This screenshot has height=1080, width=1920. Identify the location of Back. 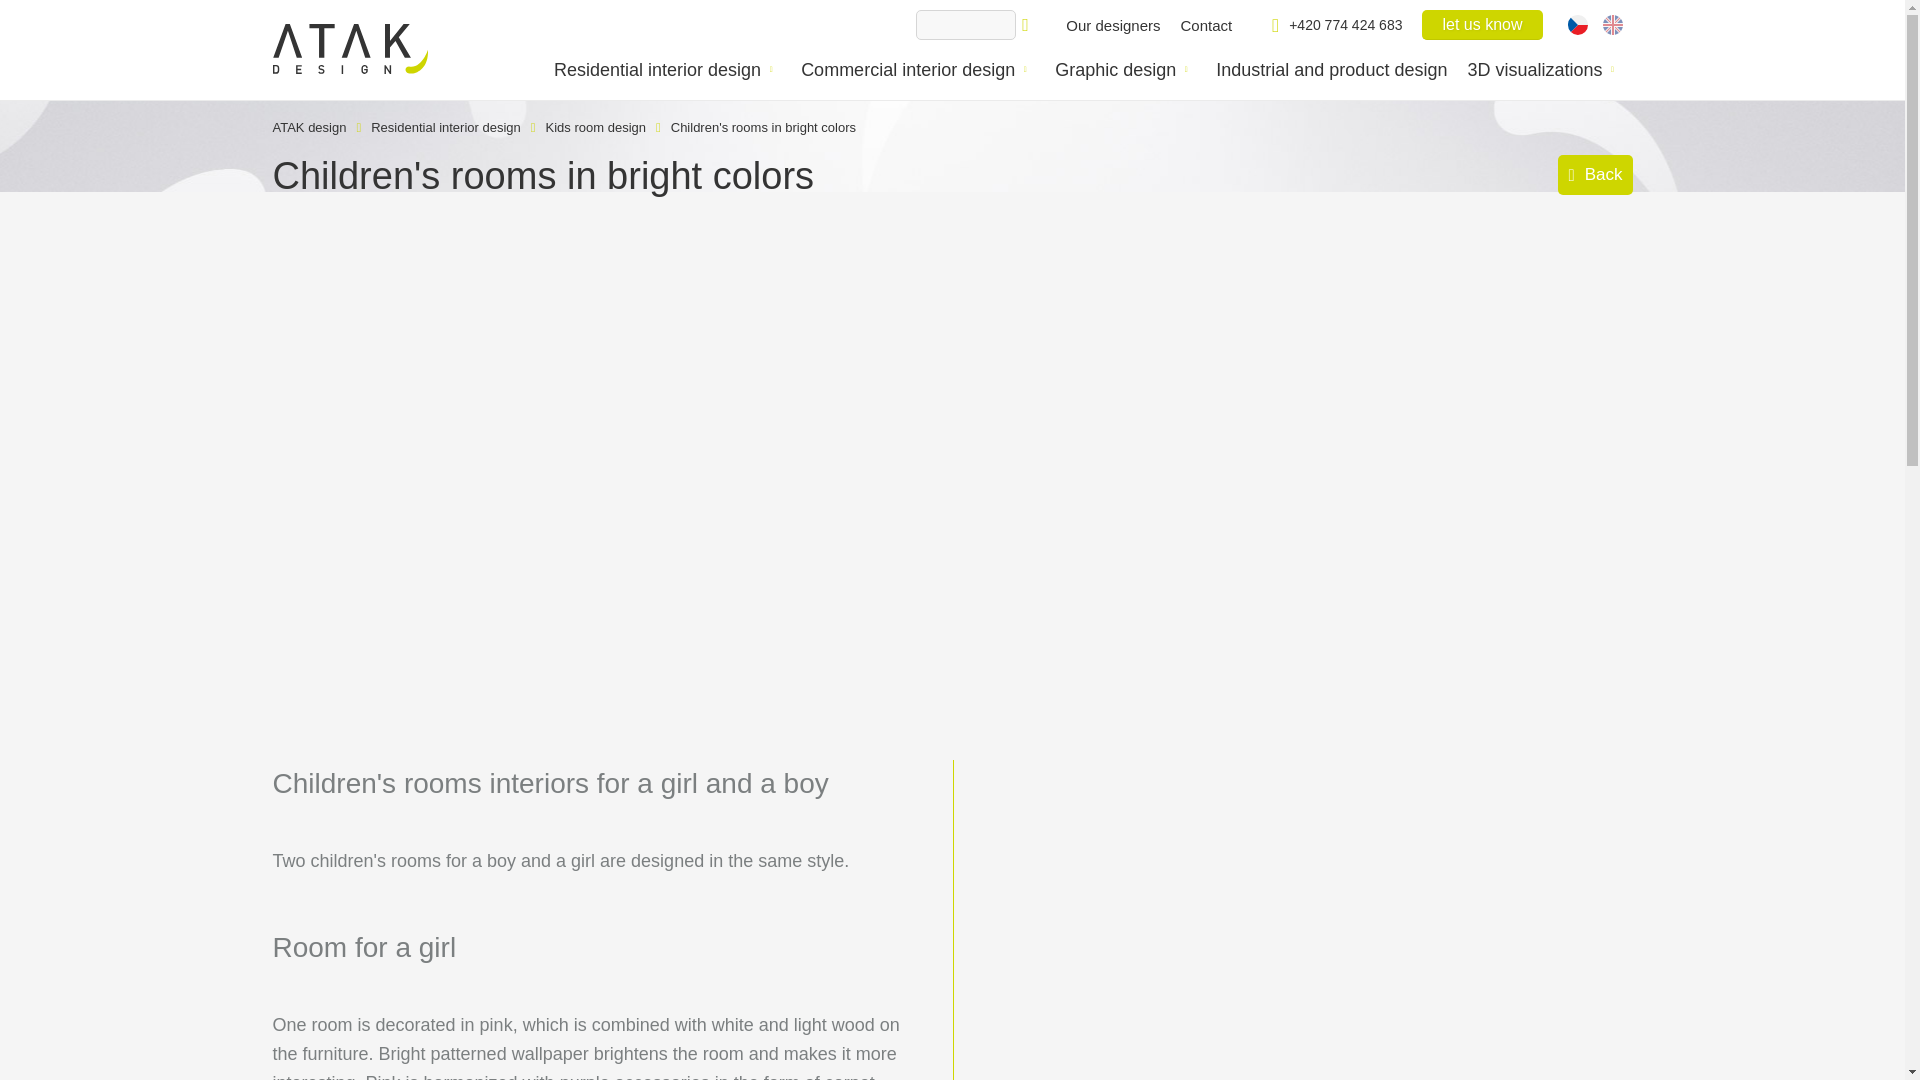
(1594, 175).